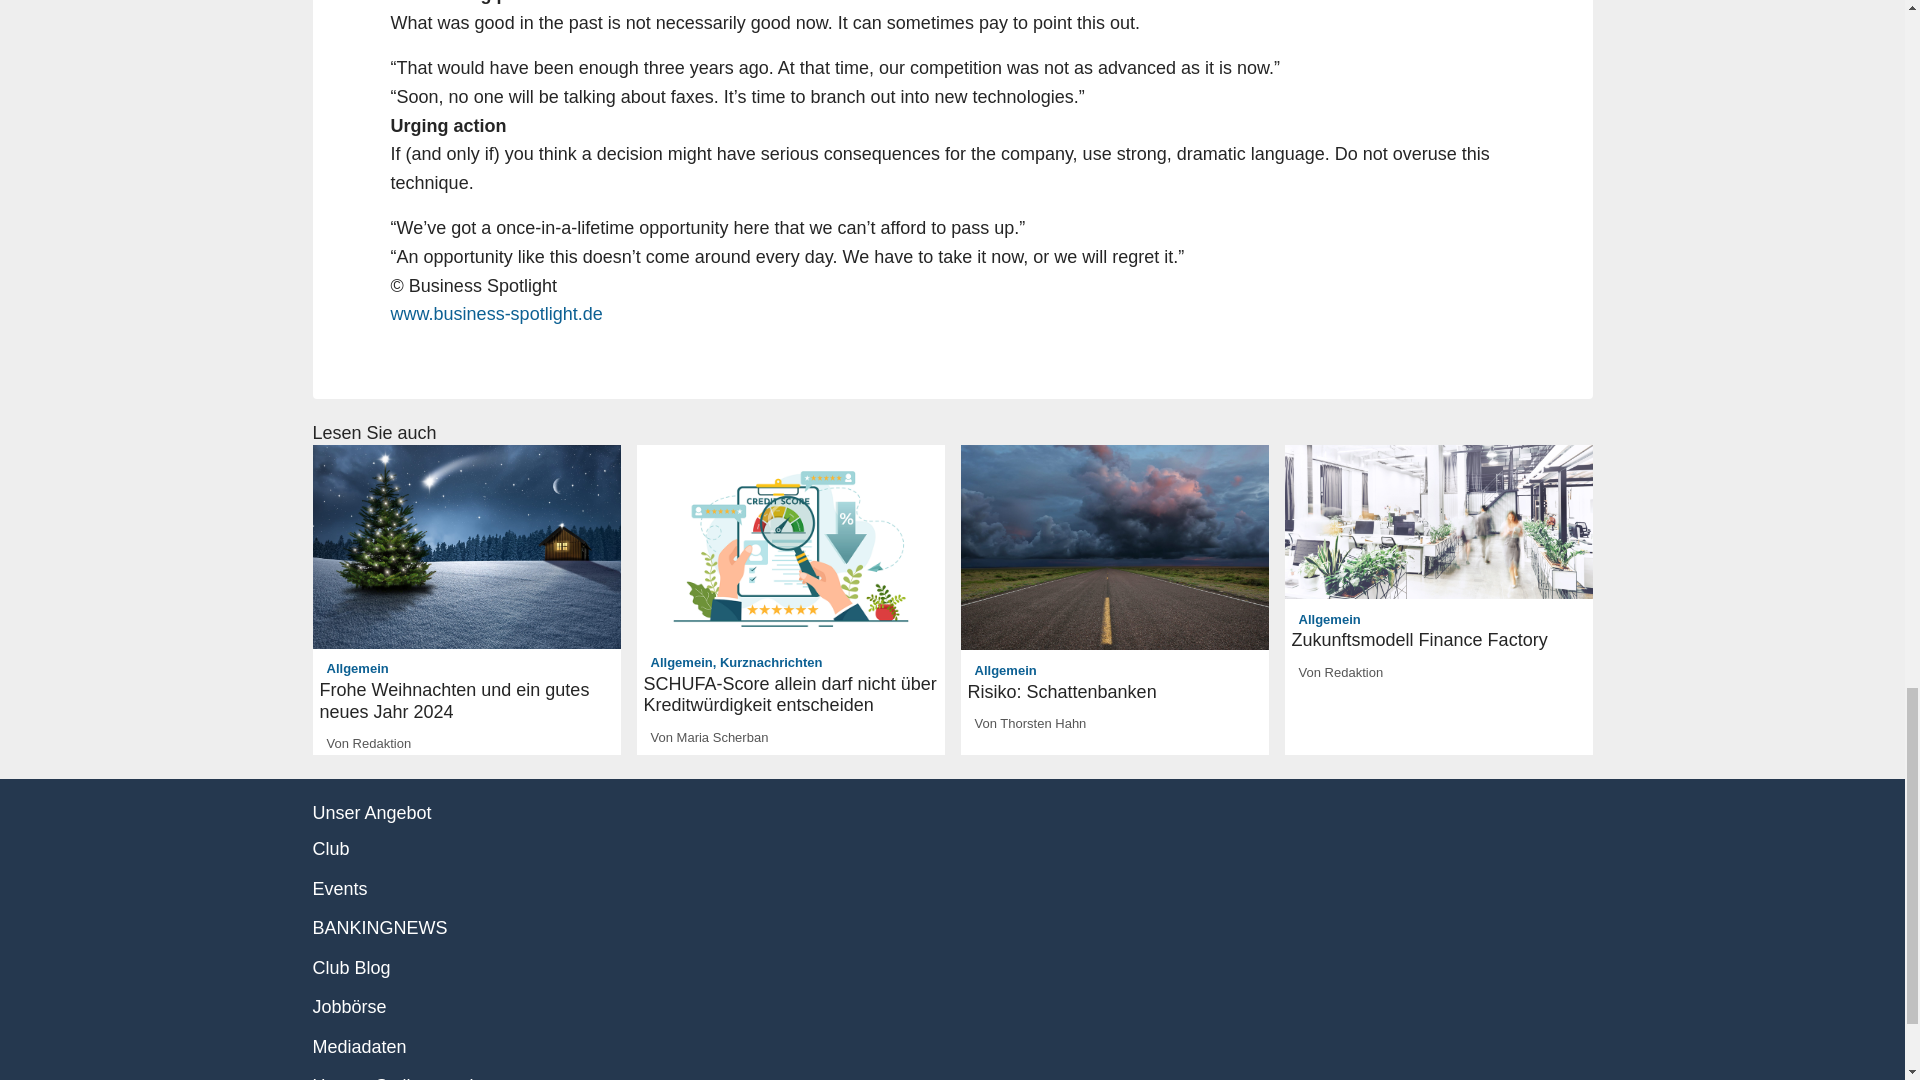 This screenshot has height=1080, width=1920. I want to click on Allgemein, so click(358, 668).